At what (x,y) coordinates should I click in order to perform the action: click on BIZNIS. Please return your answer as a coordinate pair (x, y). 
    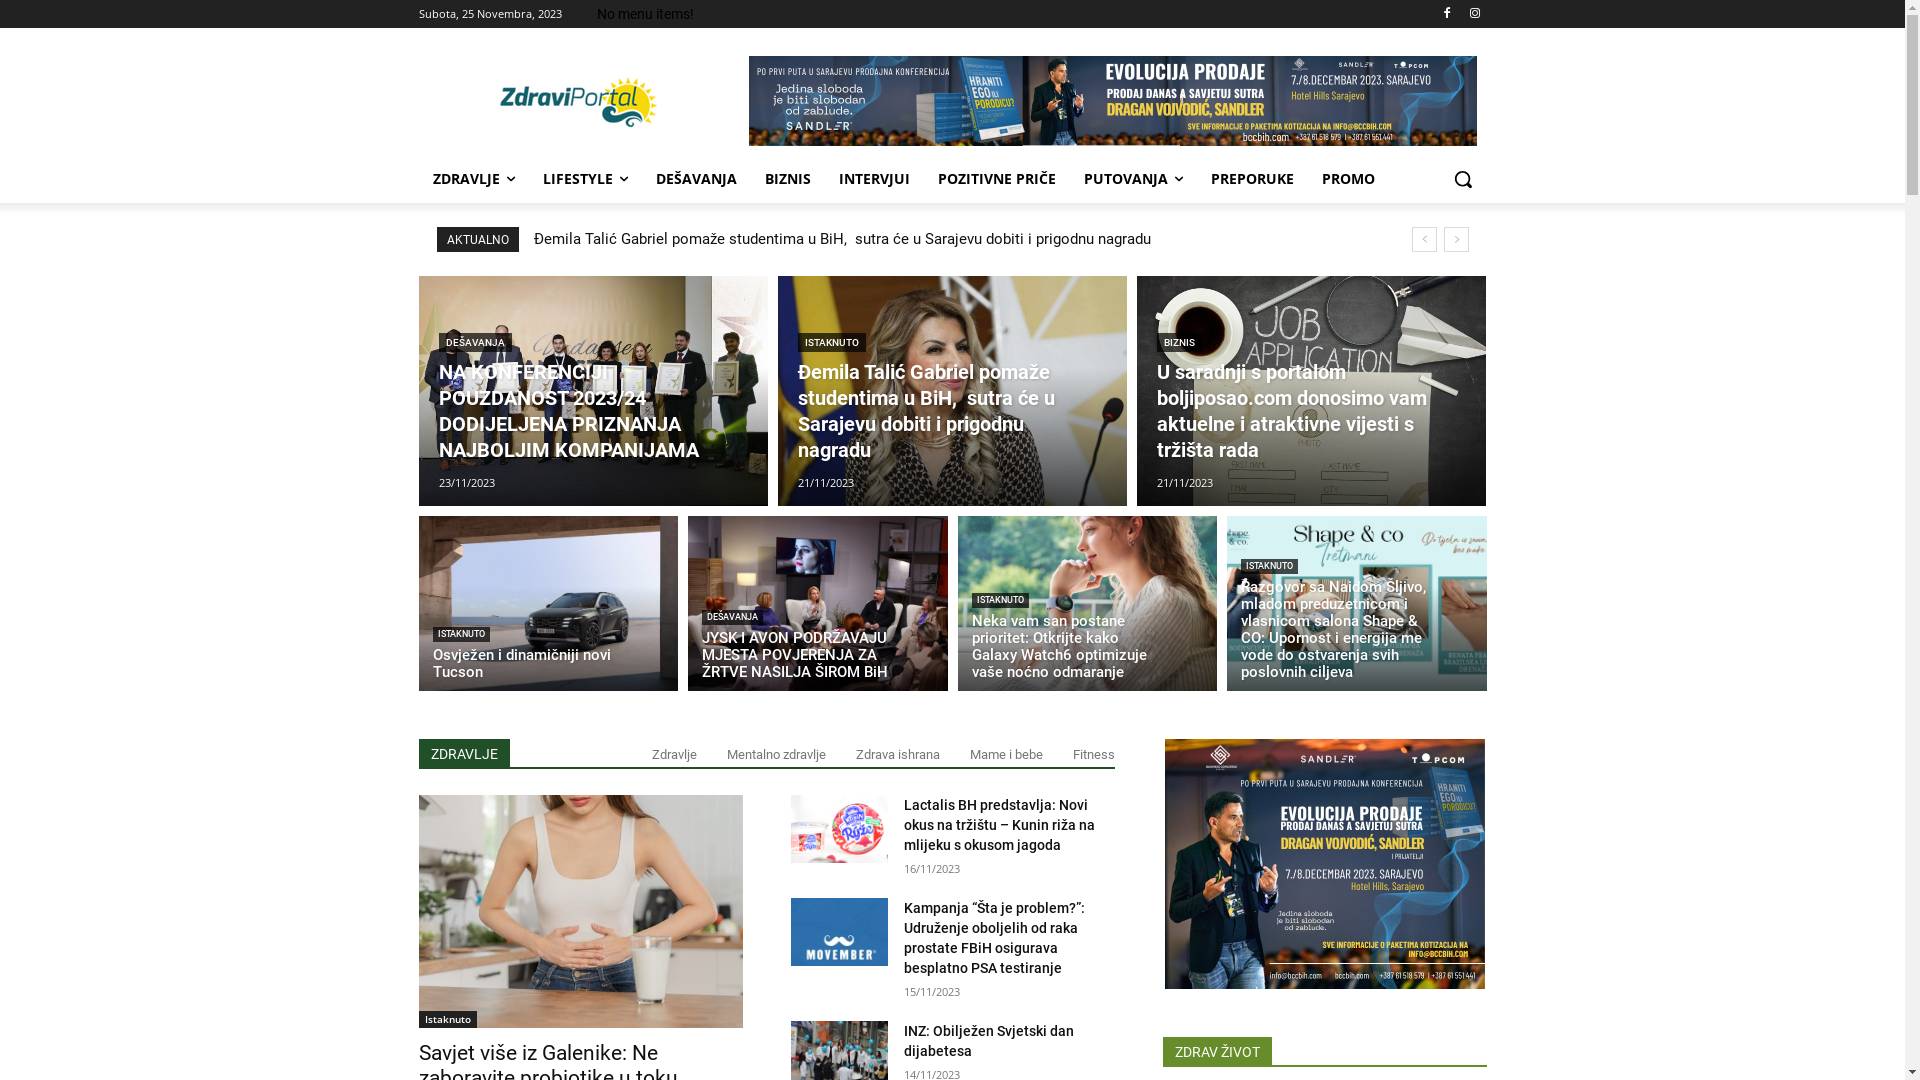
    Looking at the image, I should click on (787, 179).